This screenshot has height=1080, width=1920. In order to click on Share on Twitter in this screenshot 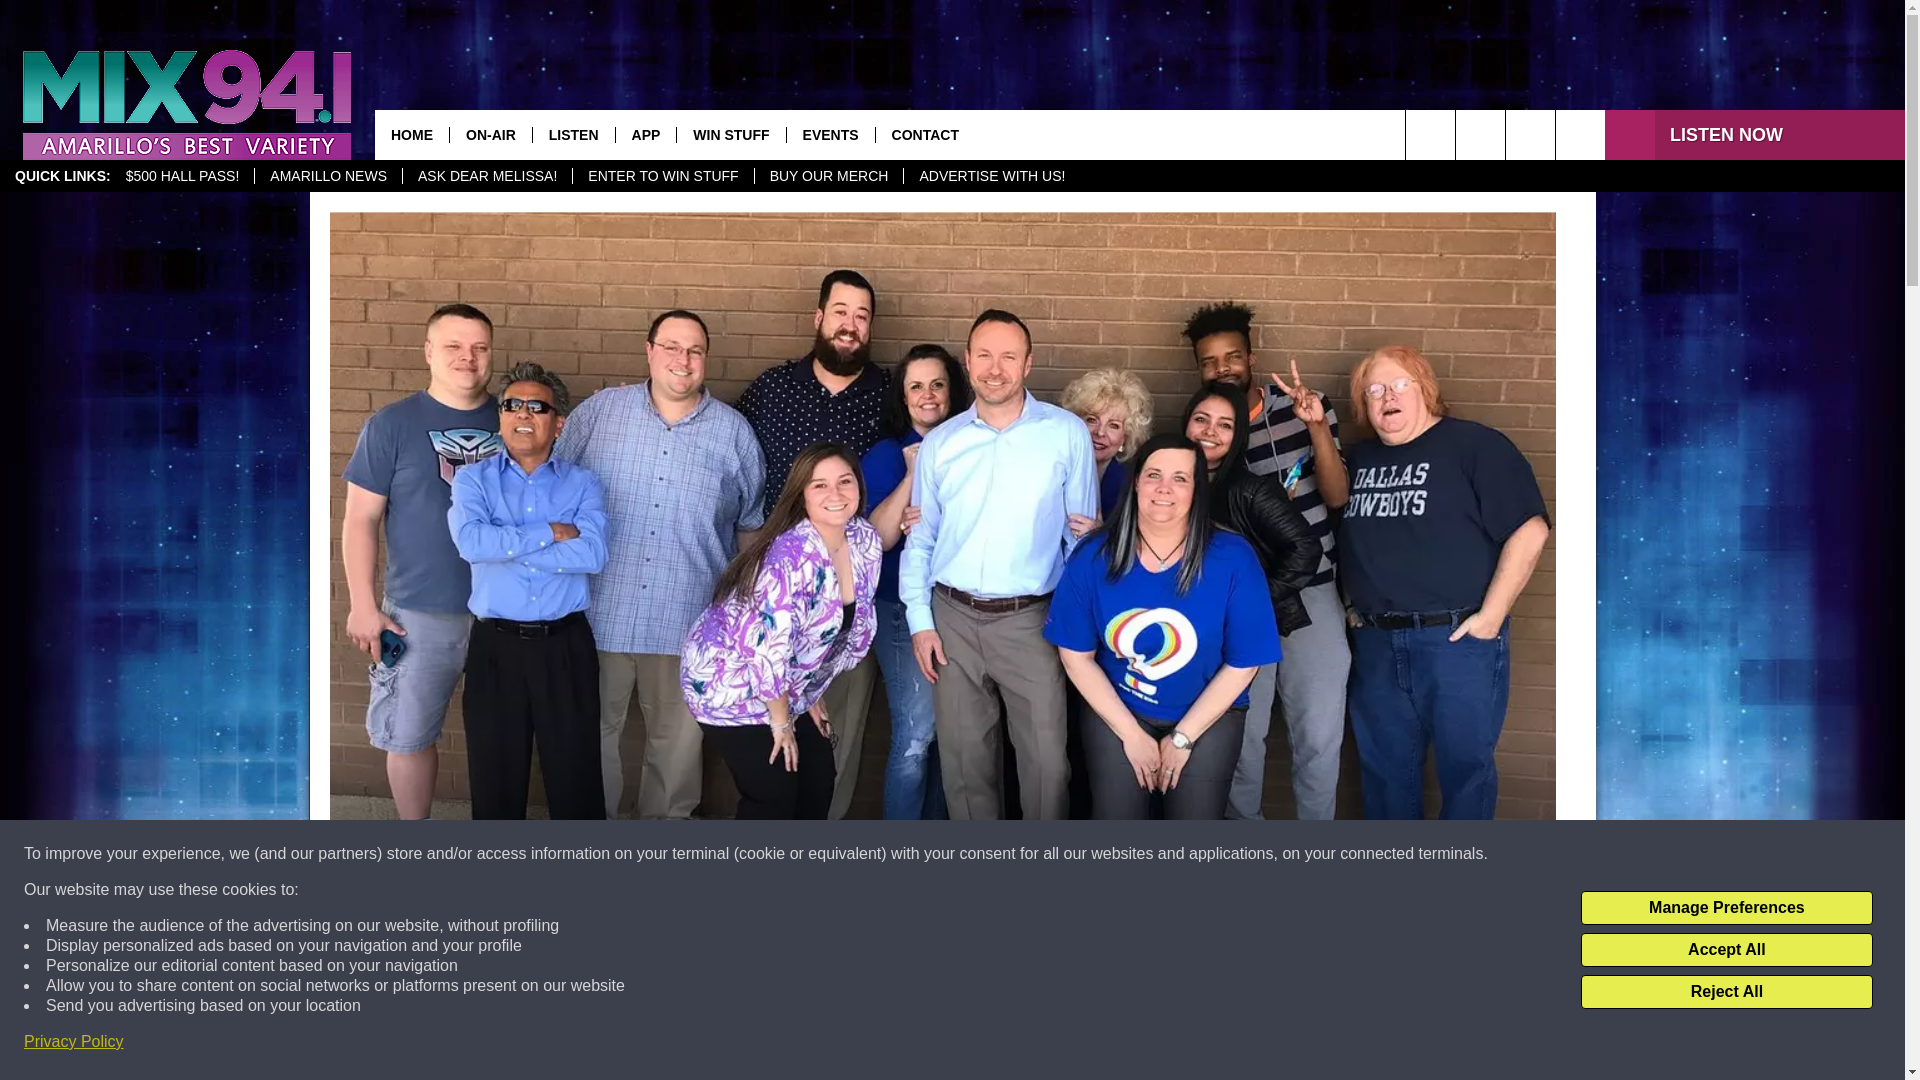, I will do `click(1202, 1044)`.